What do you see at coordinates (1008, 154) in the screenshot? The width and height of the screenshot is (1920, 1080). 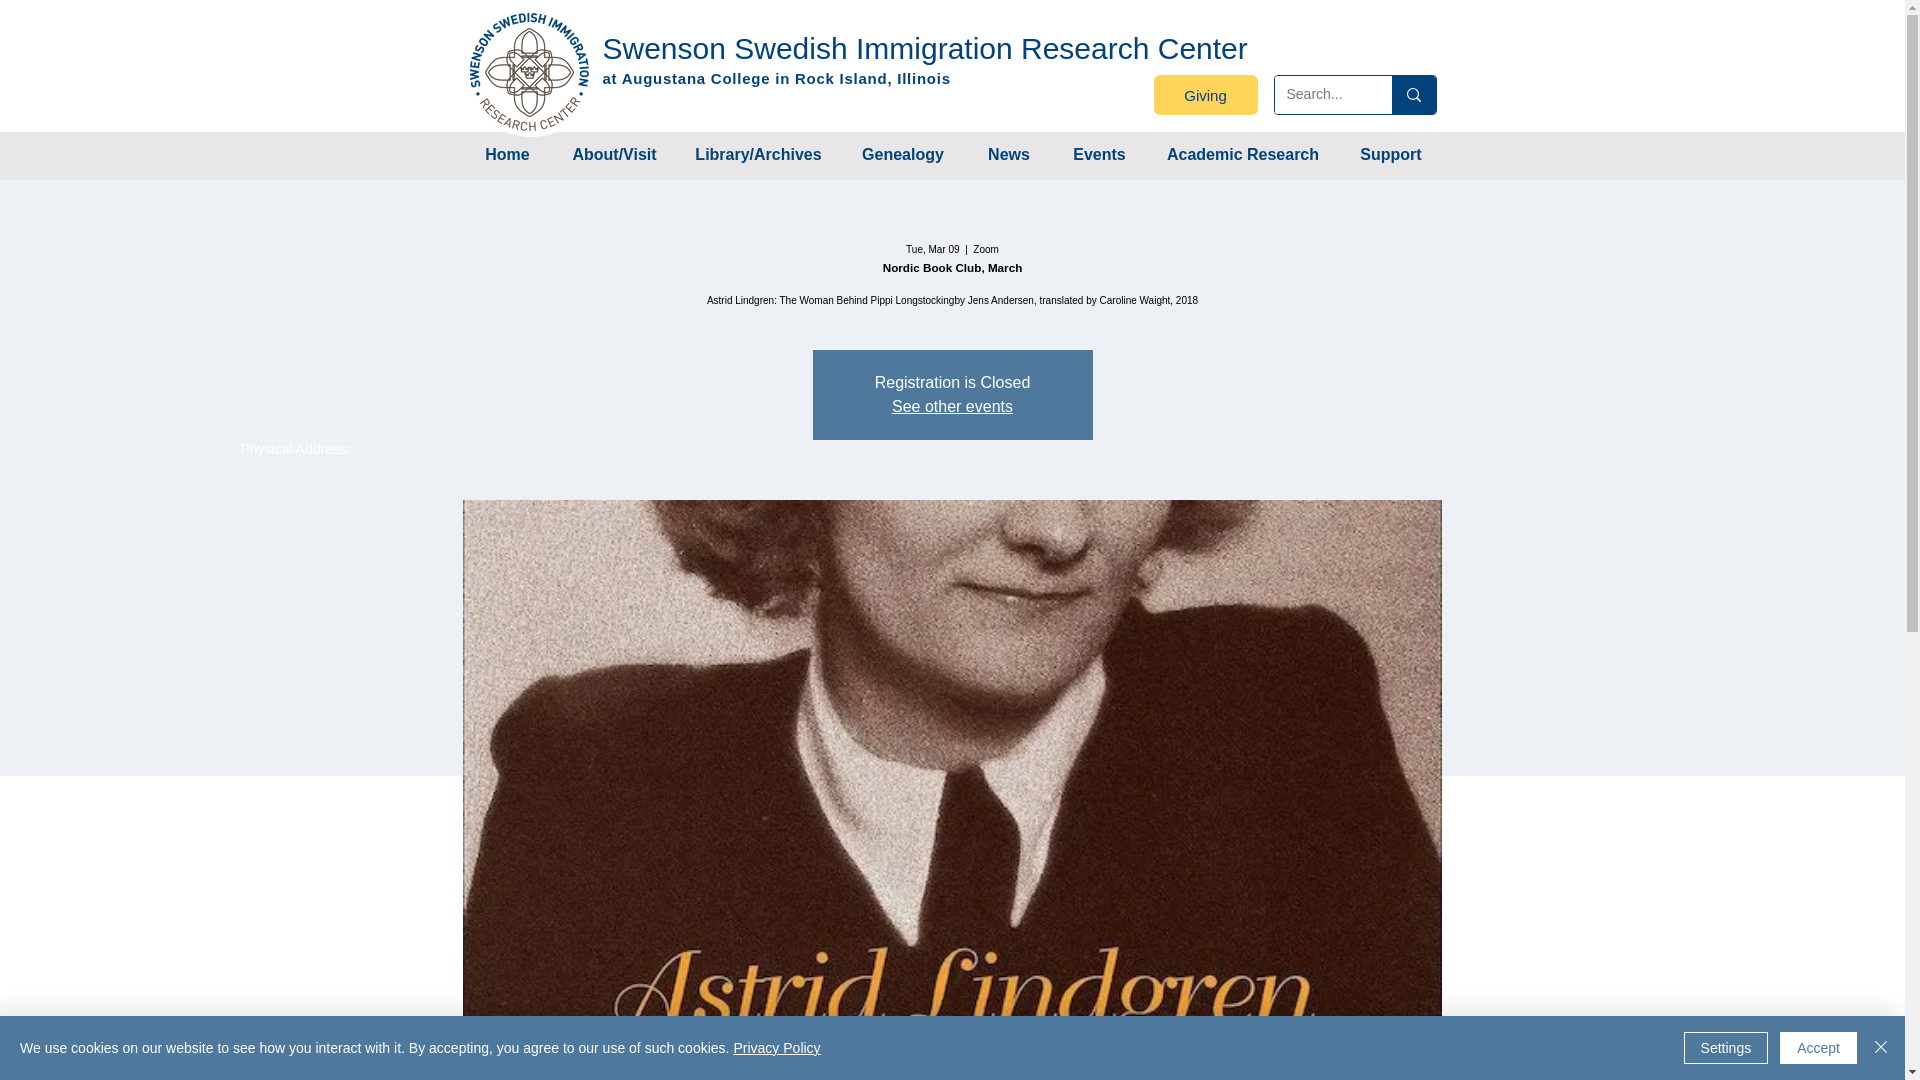 I see `News` at bounding box center [1008, 154].